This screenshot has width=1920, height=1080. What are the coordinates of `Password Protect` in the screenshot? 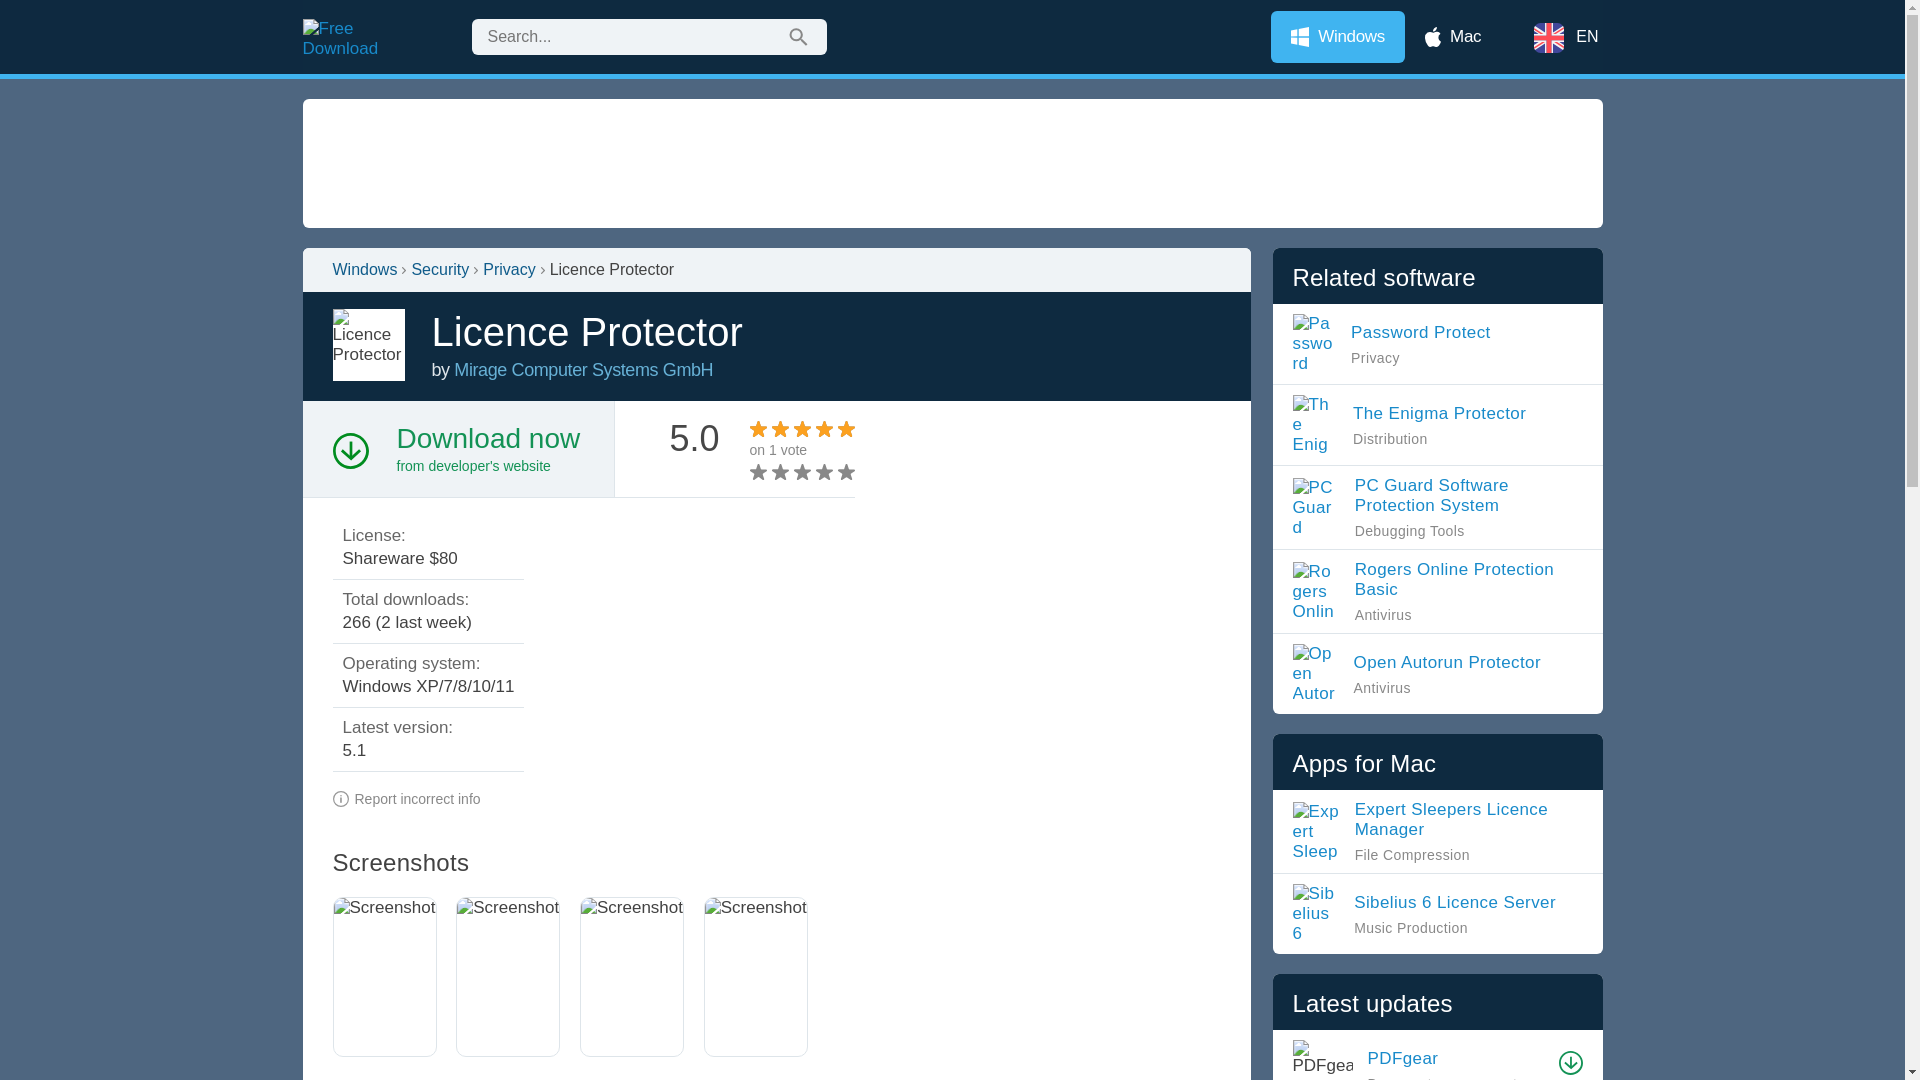 It's located at (1422, 674).